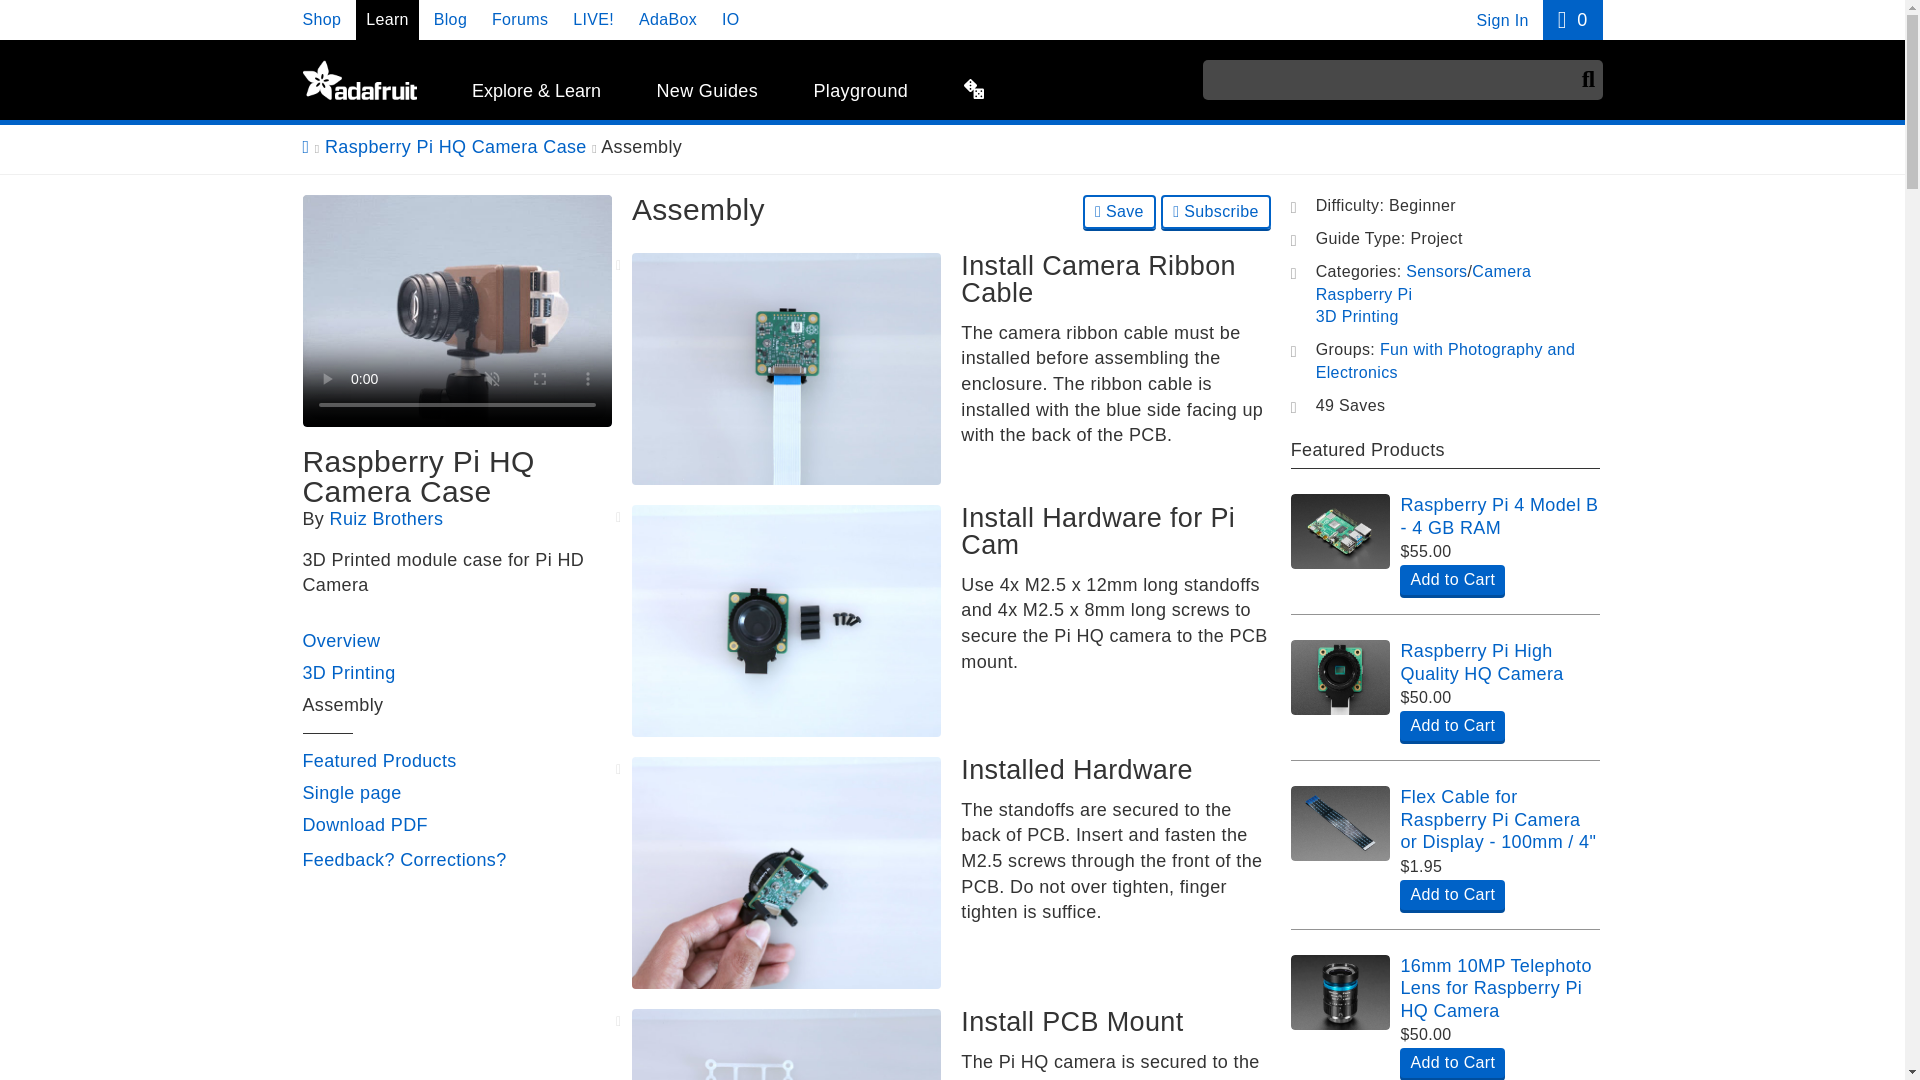 The width and height of the screenshot is (1920, 1080). Describe the element at coordinates (593, 19) in the screenshot. I see `LIVE!` at that location.